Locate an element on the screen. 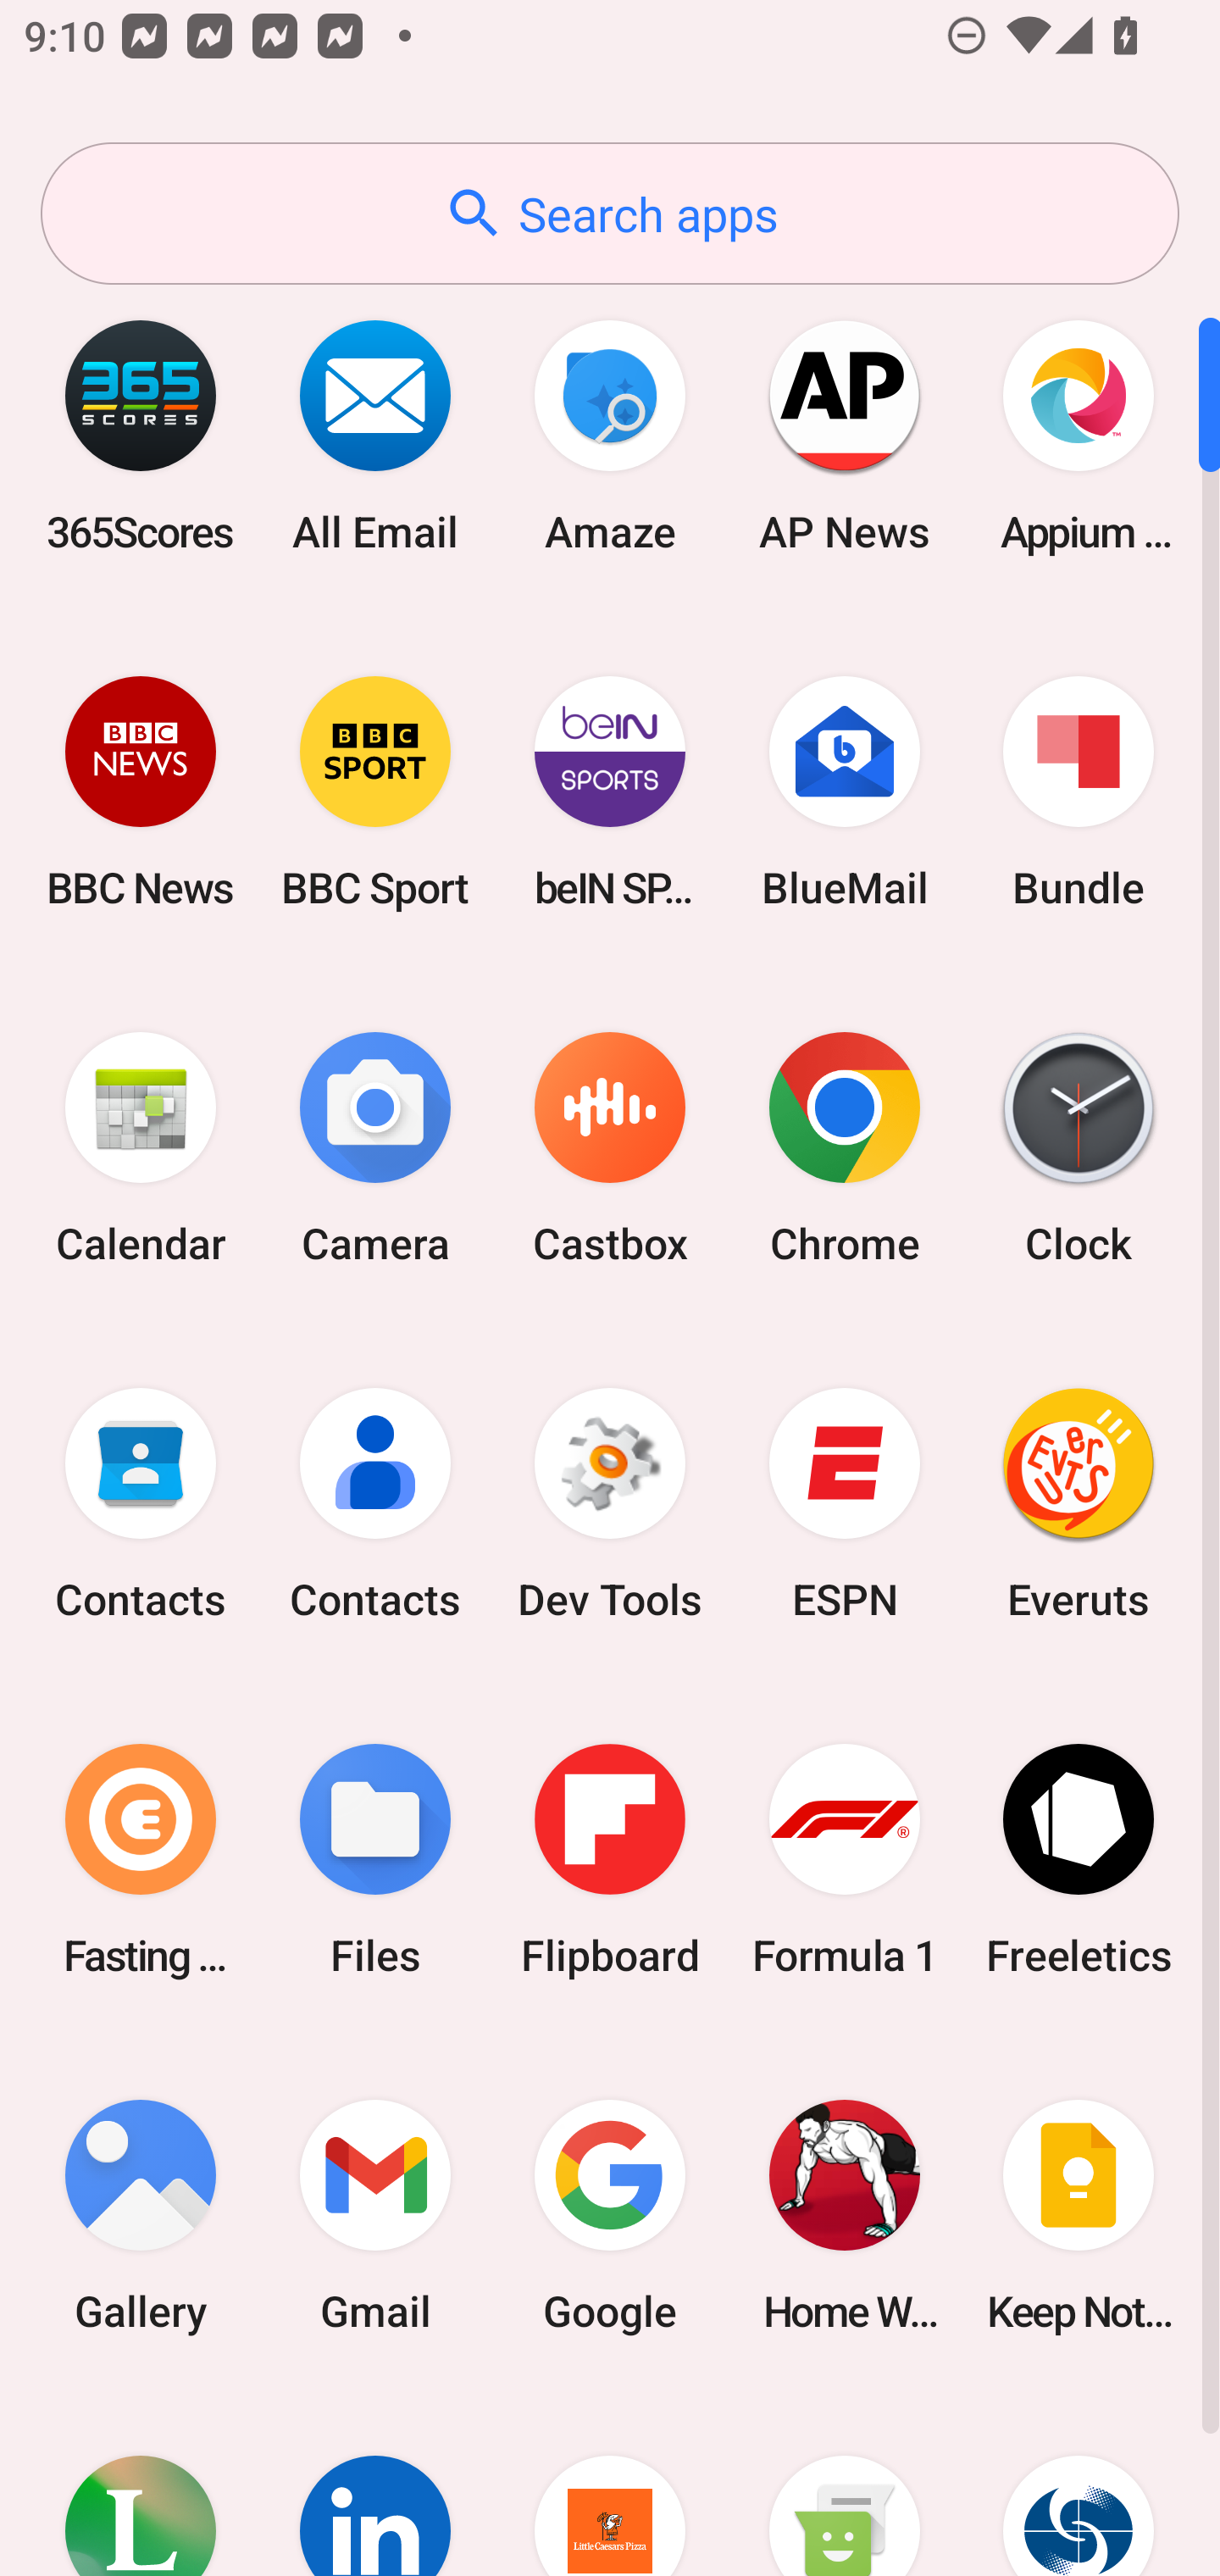 This screenshot has height=2576, width=1220. AP News is located at coordinates (844, 436).